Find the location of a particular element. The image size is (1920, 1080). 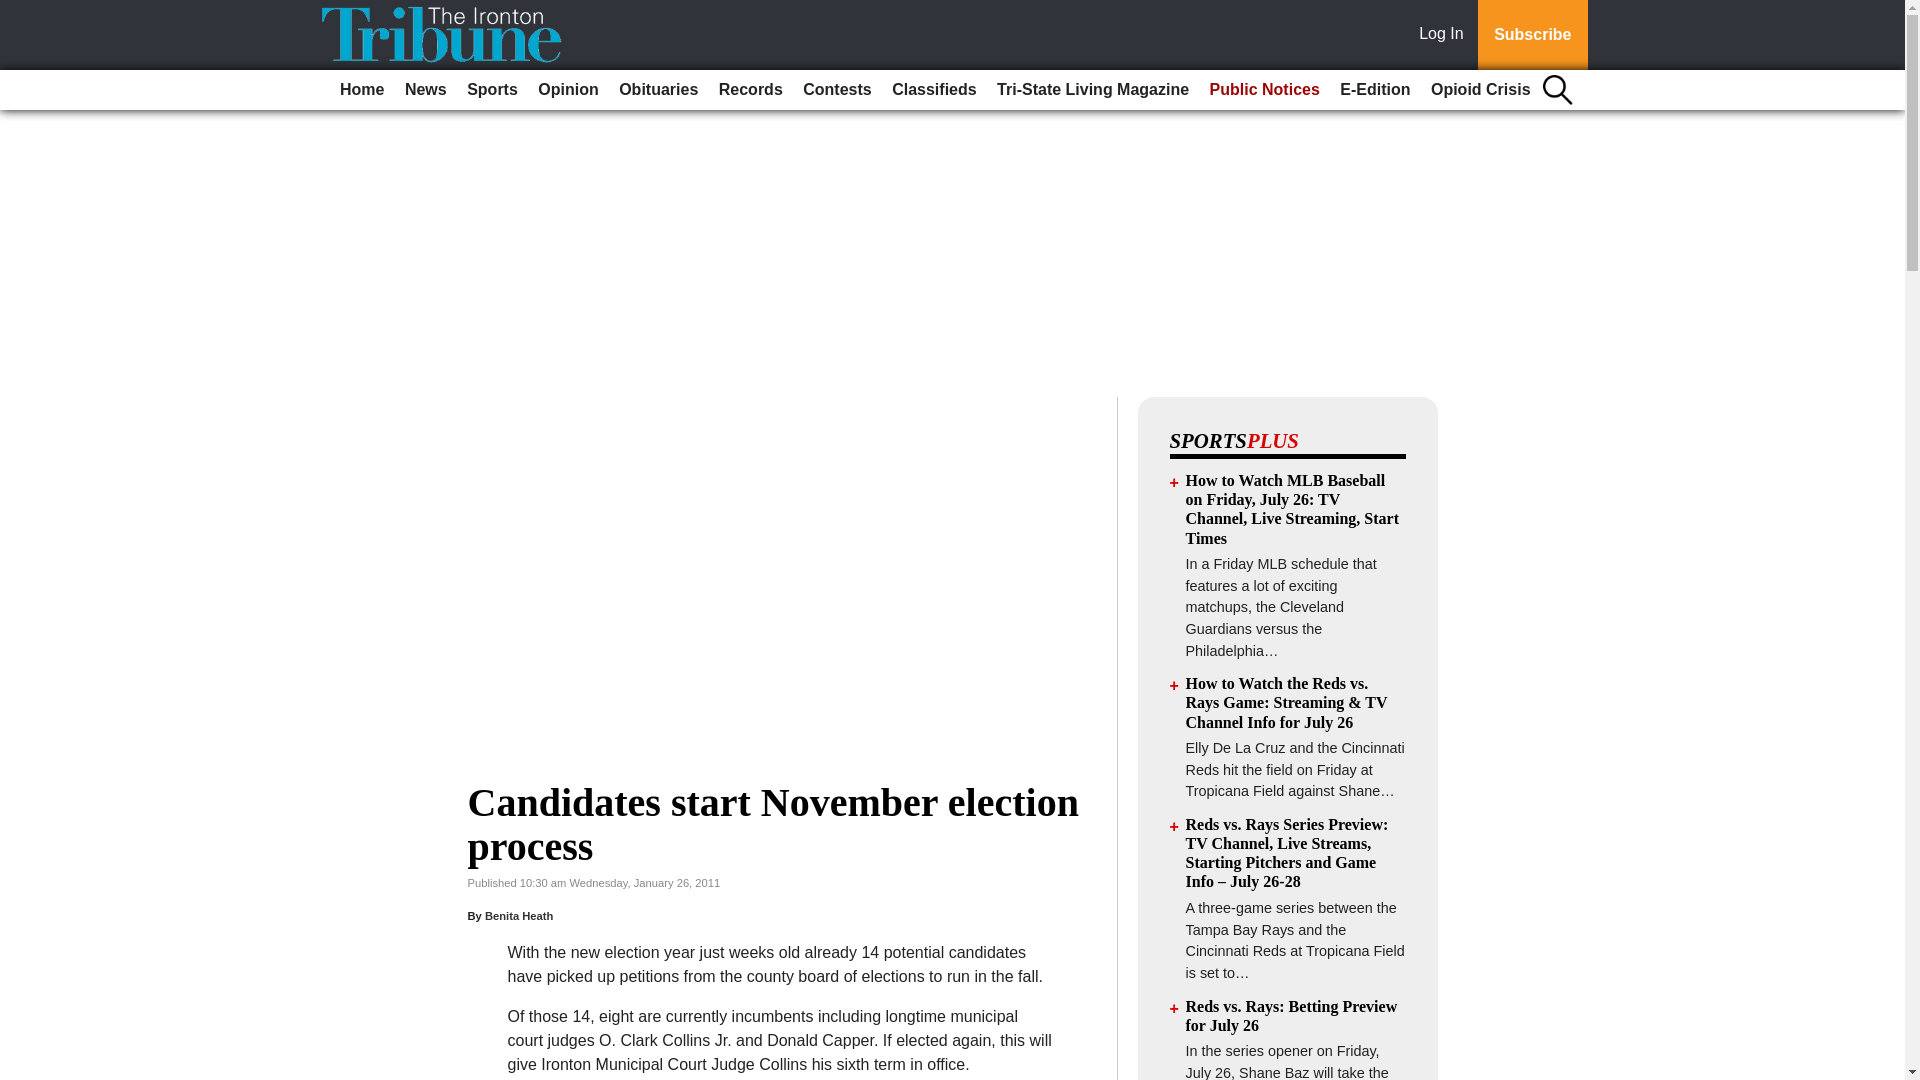

Reds vs. Rays: Betting Preview for July 26 is located at coordinates (1292, 1015).